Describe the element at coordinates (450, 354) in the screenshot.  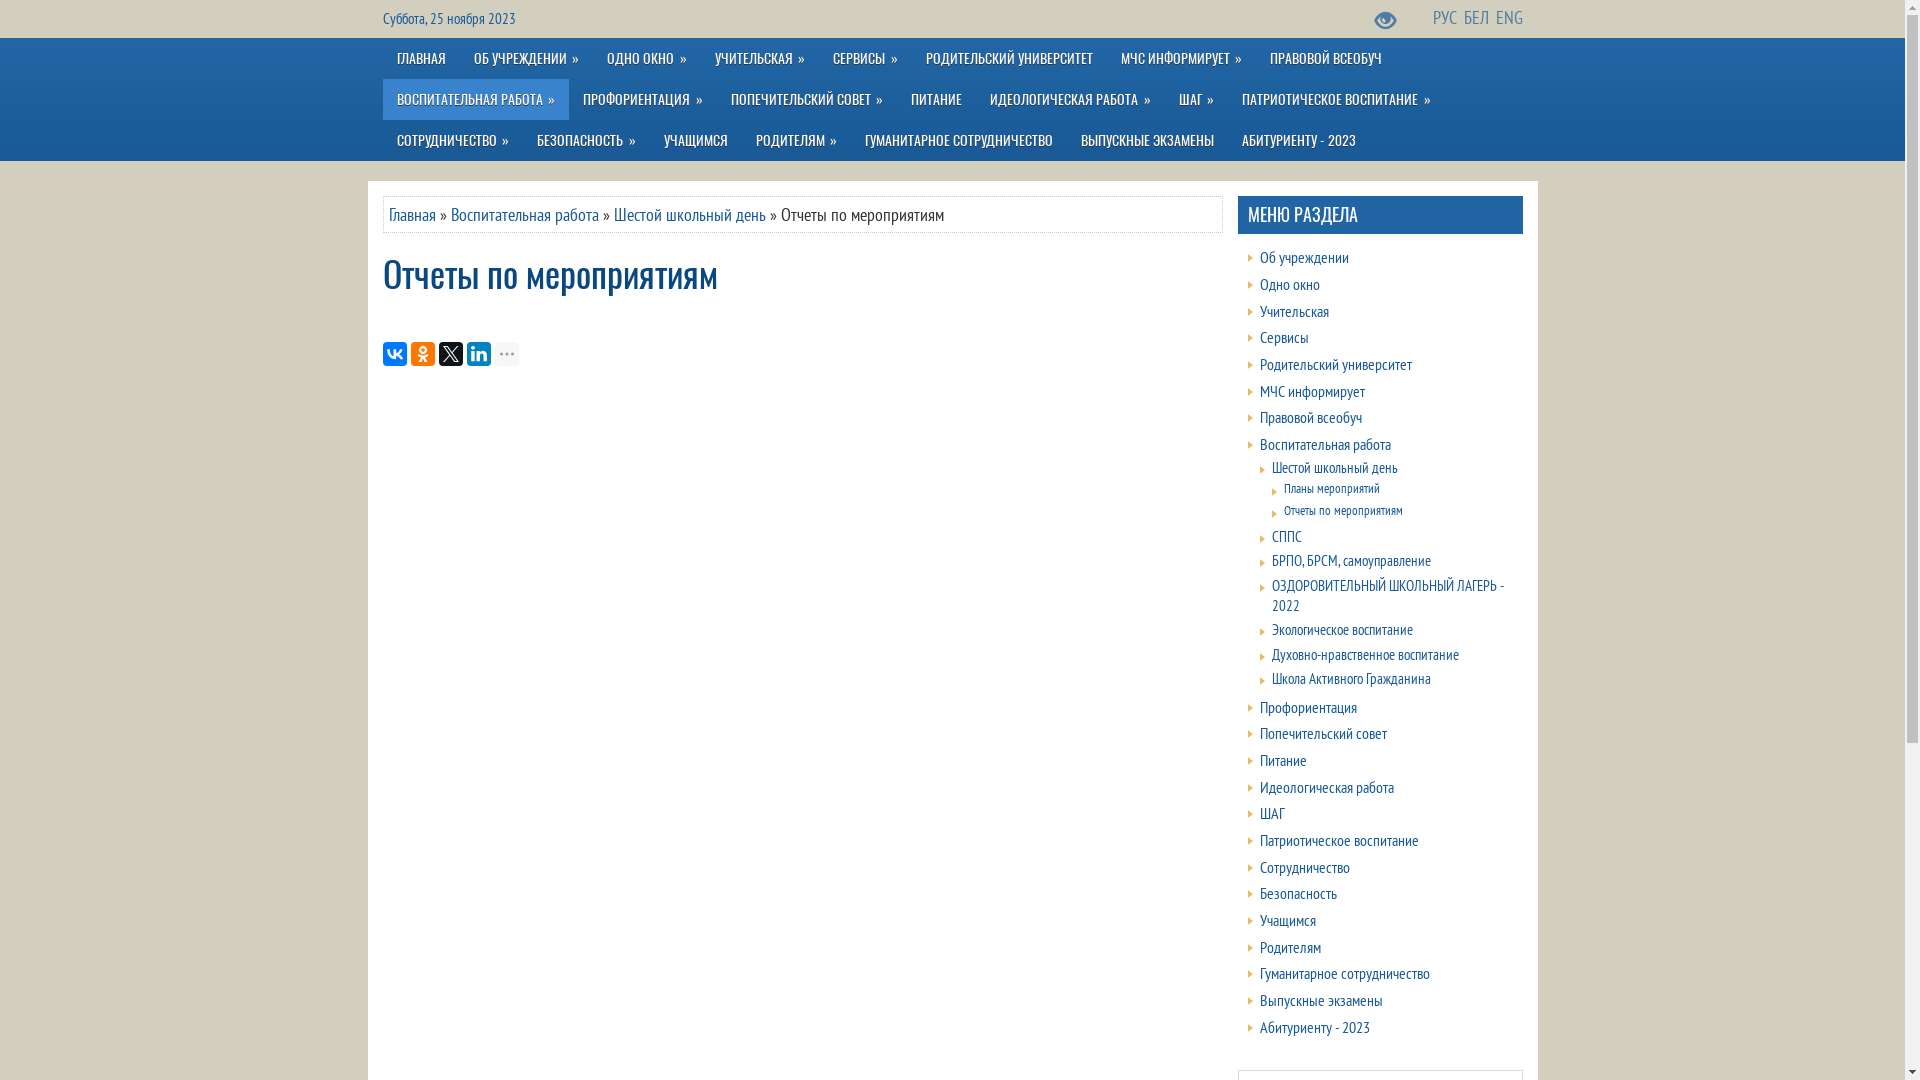
I see `Twitter` at that location.